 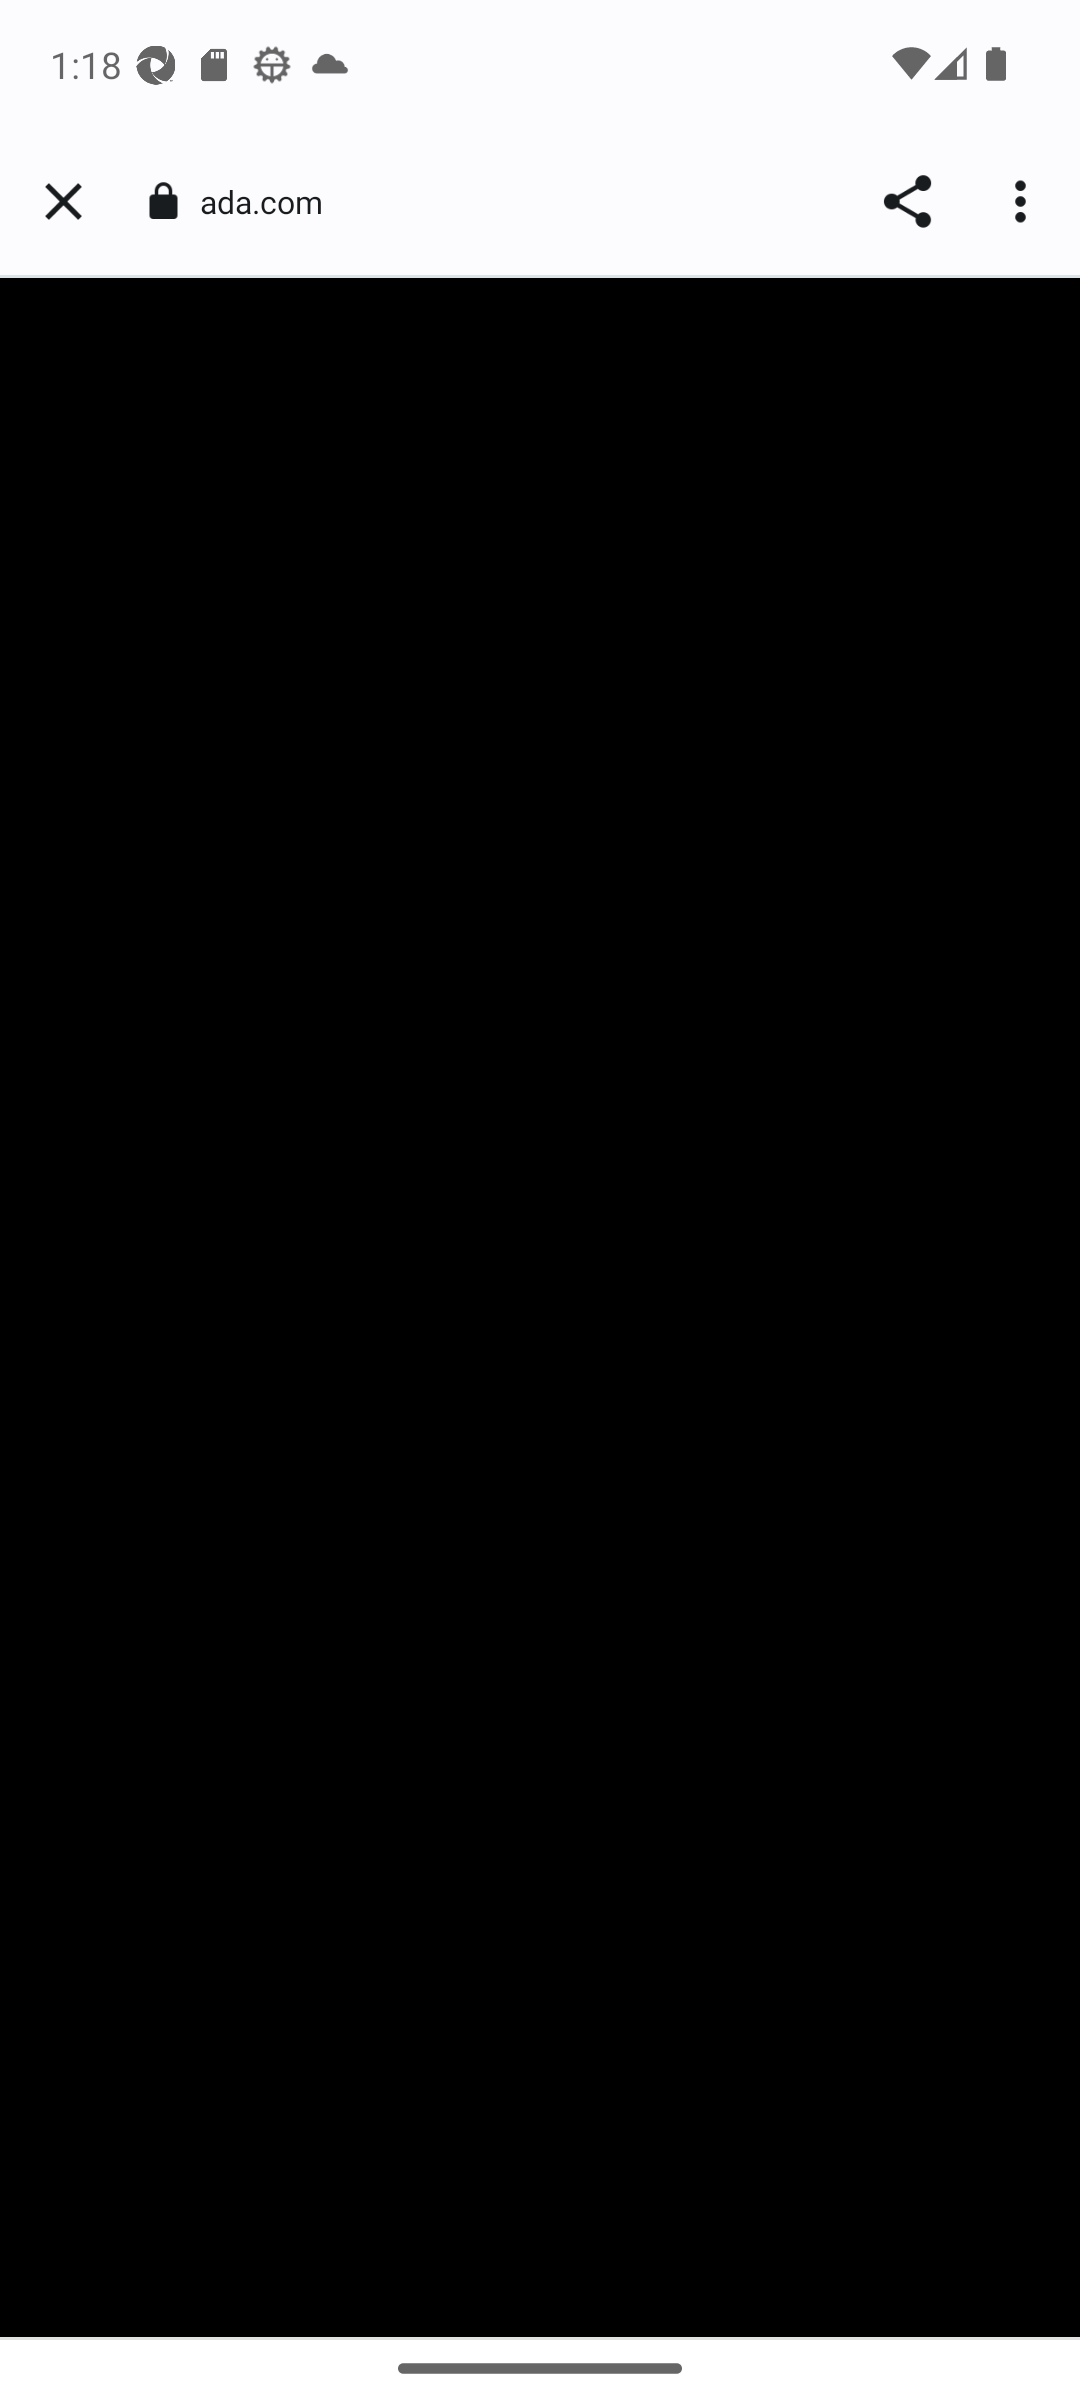 I want to click on Close tab, so click(x=63, y=202).